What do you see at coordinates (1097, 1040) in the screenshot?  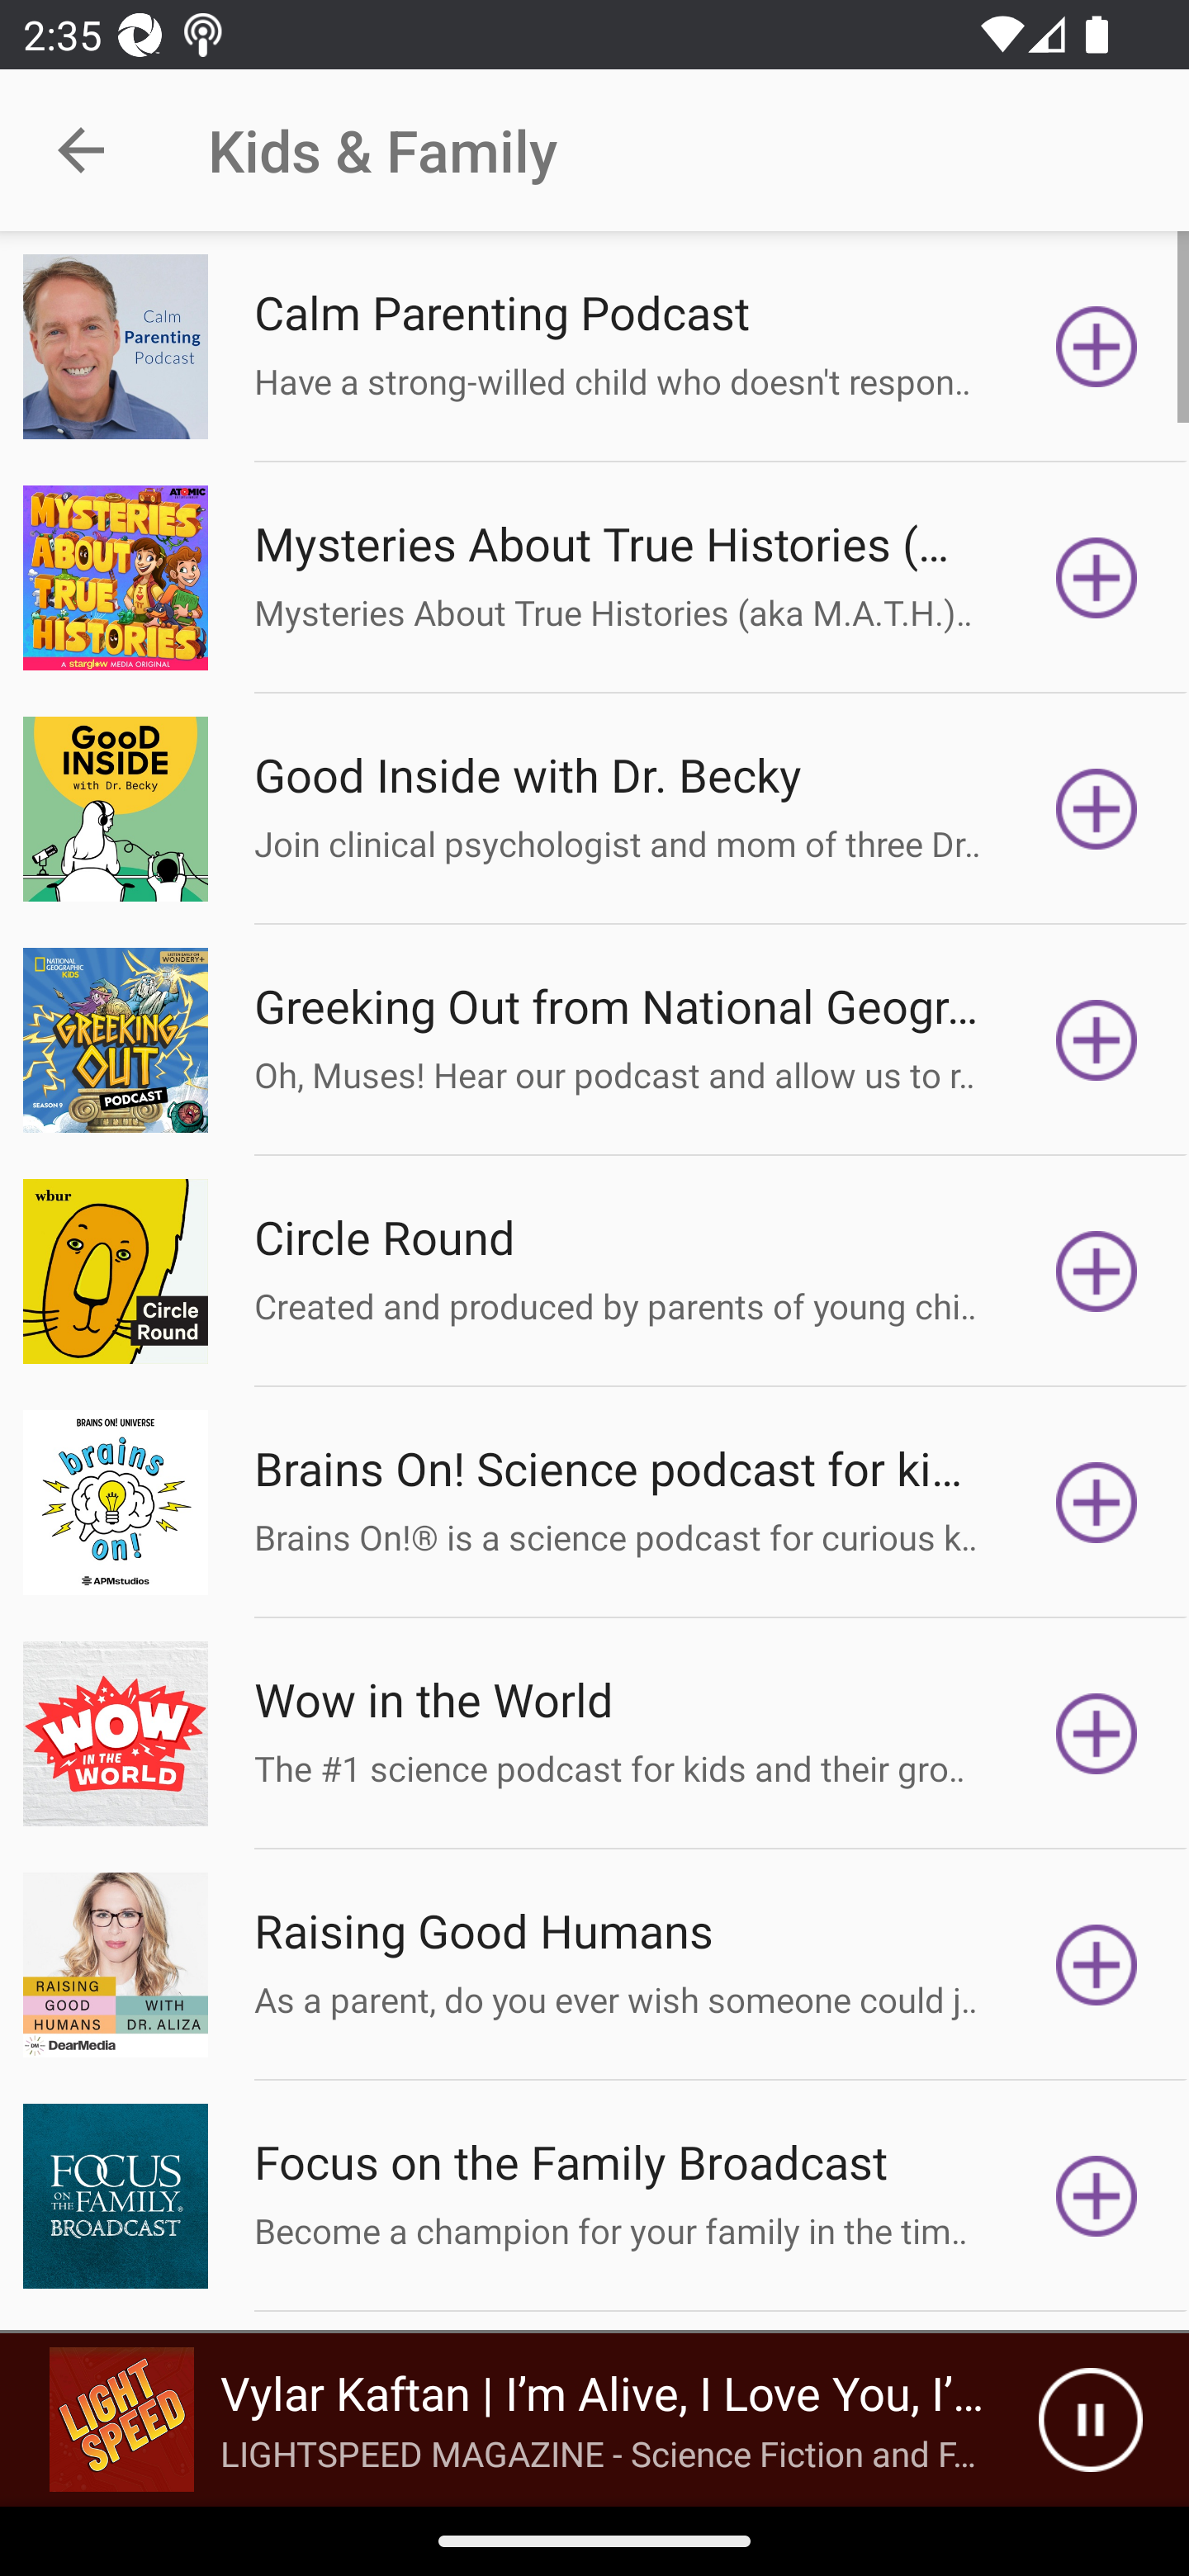 I see `Subscribe` at bounding box center [1097, 1040].